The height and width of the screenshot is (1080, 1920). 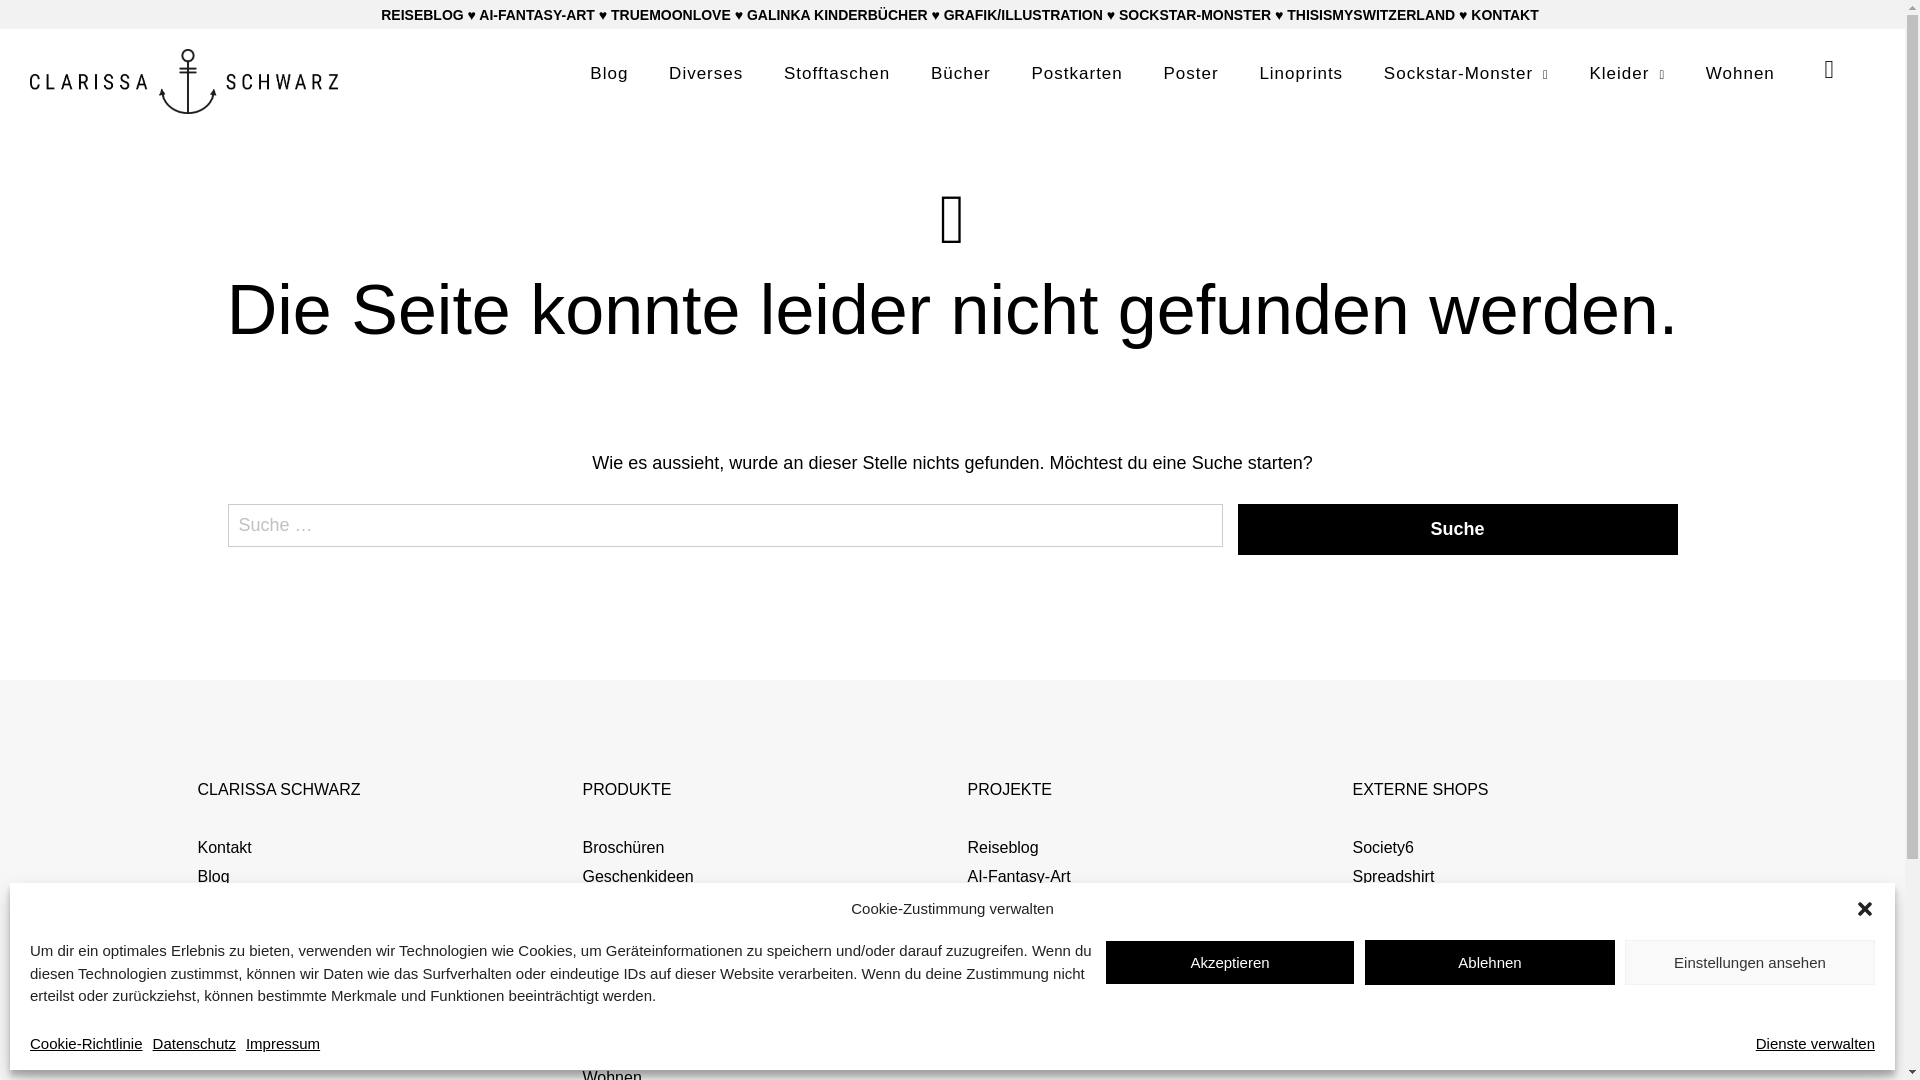 What do you see at coordinates (1195, 15) in the screenshot?
I see `SOCKSTAR-MONSTER` at bounding box center [1195, 15].